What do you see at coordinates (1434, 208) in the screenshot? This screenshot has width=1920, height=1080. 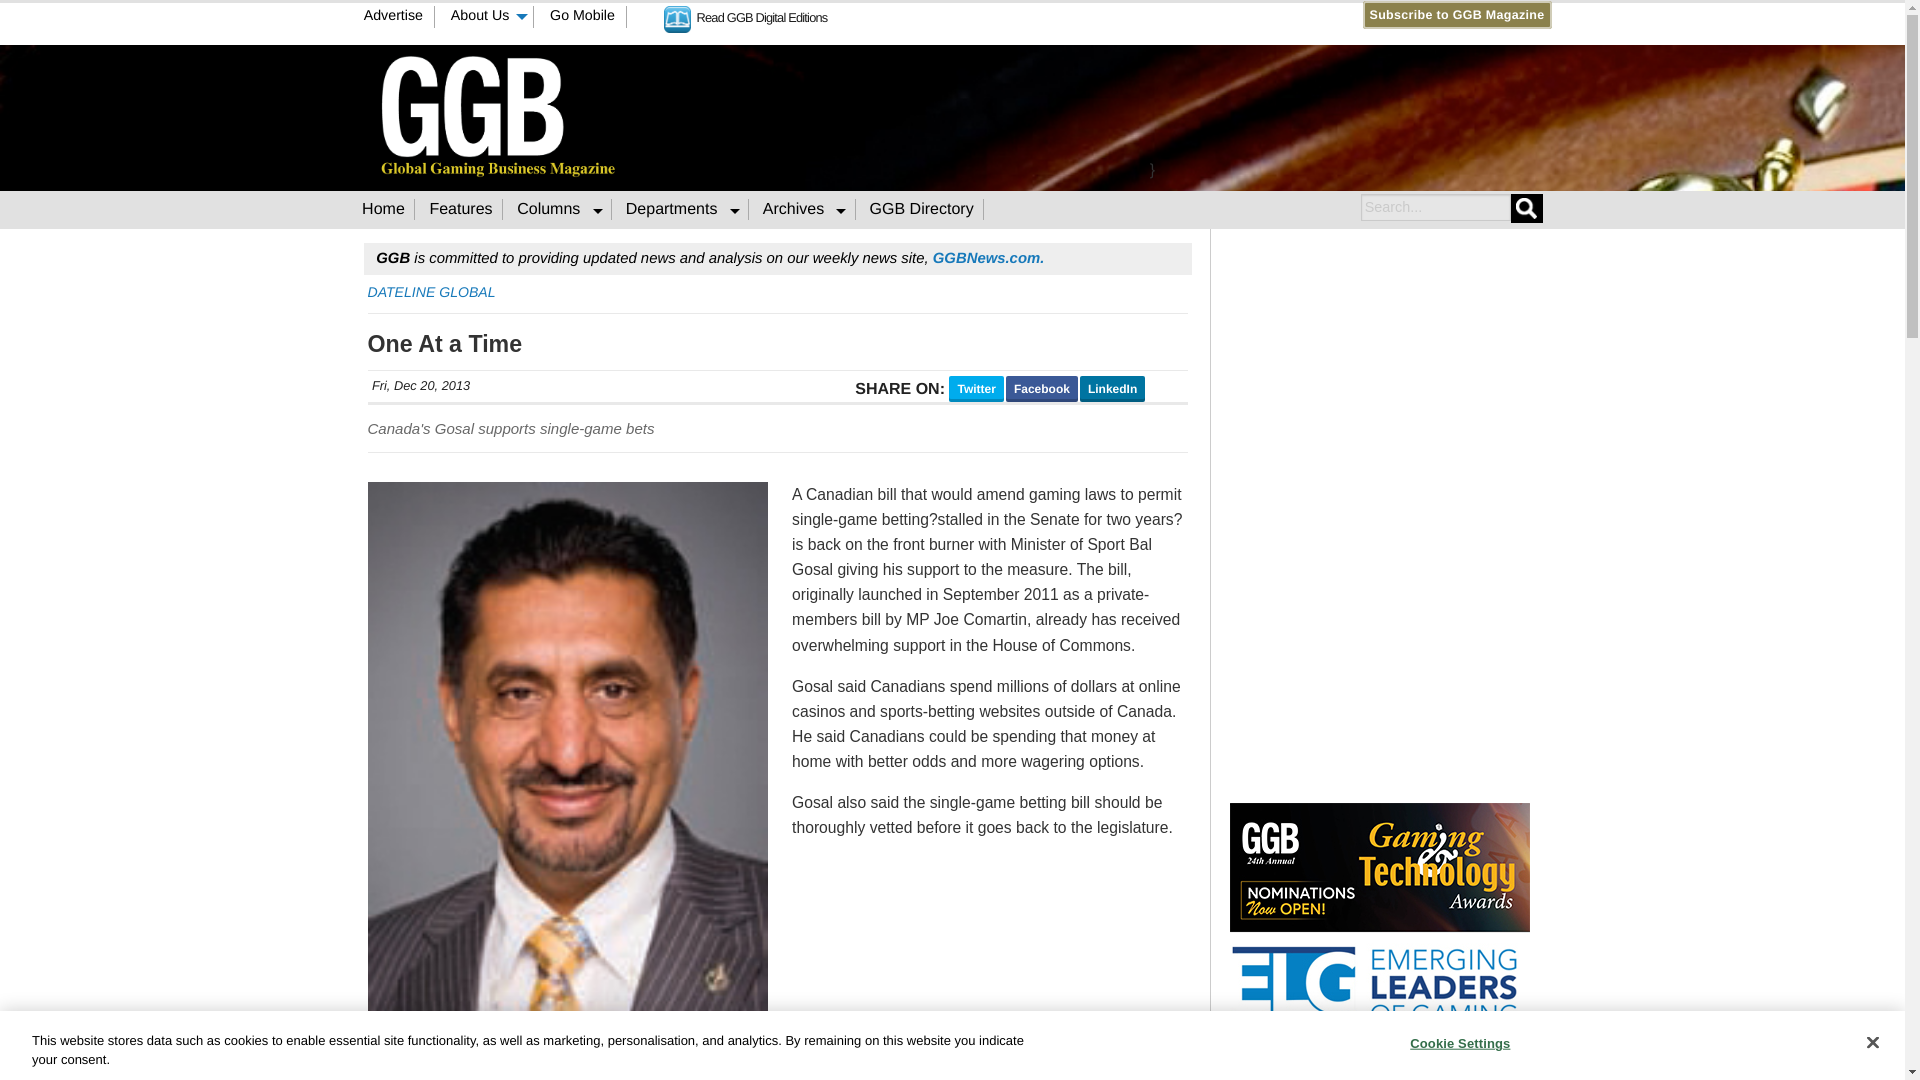 I see `Search for:` at bounding box center [1434, 208].